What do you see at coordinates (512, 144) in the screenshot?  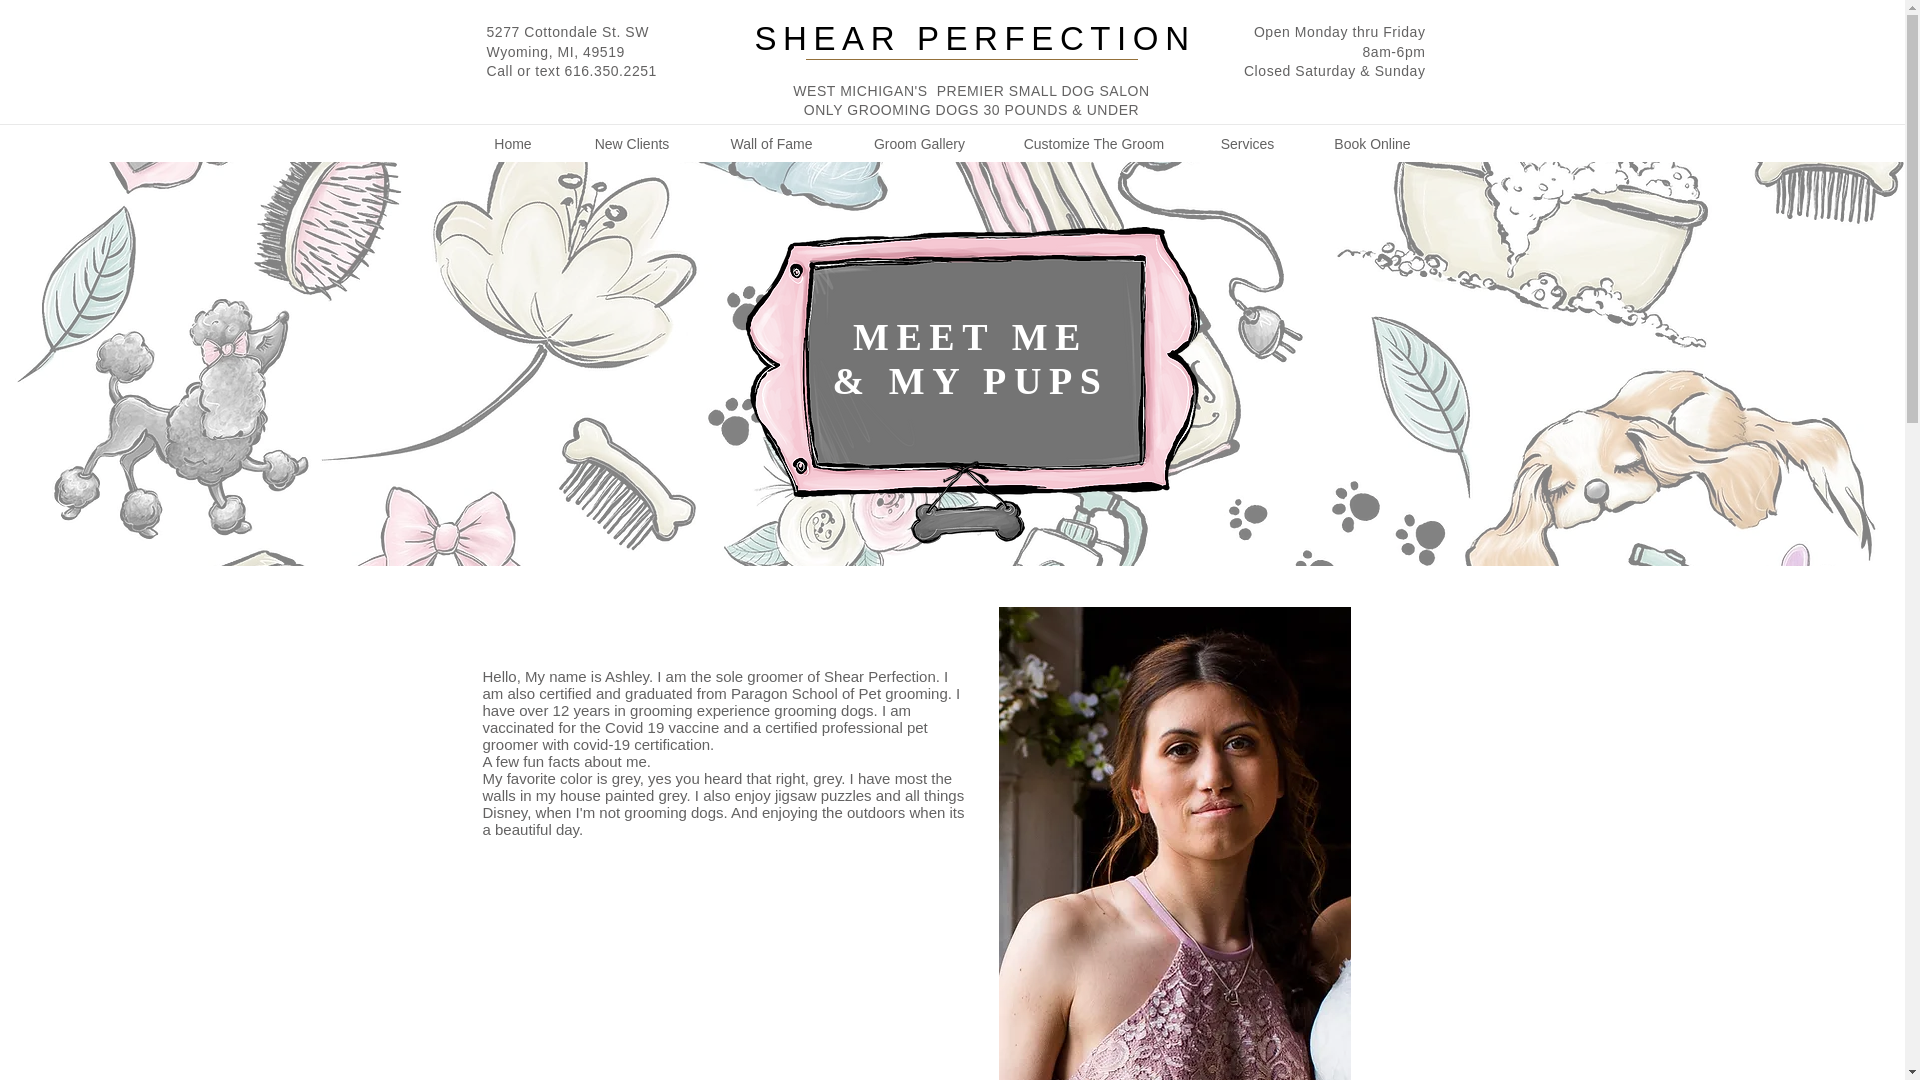 I see `Home` at bounding box center [512, 144].